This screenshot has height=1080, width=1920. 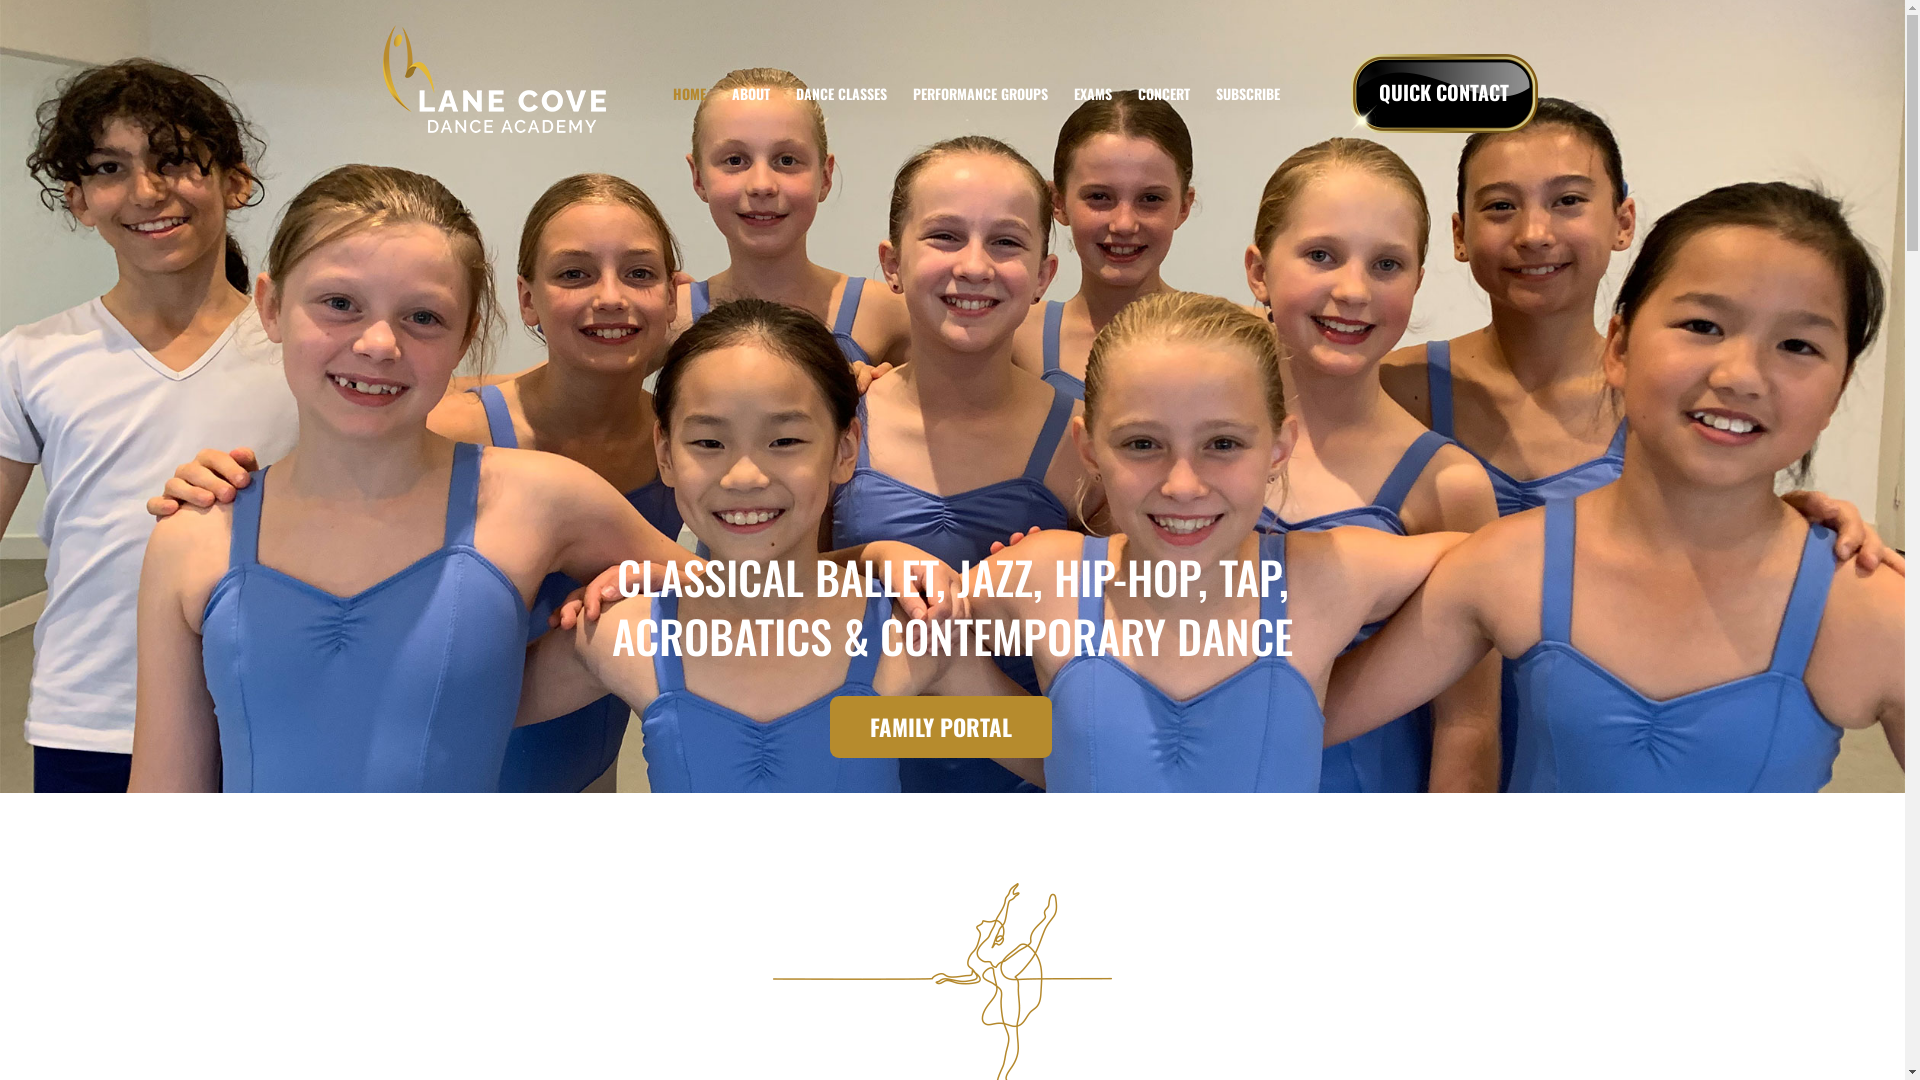 What do you see at coordinates (842, 94) in the screenshot?
I see `DANCE CLASSES` at bounding box center [842, 94].